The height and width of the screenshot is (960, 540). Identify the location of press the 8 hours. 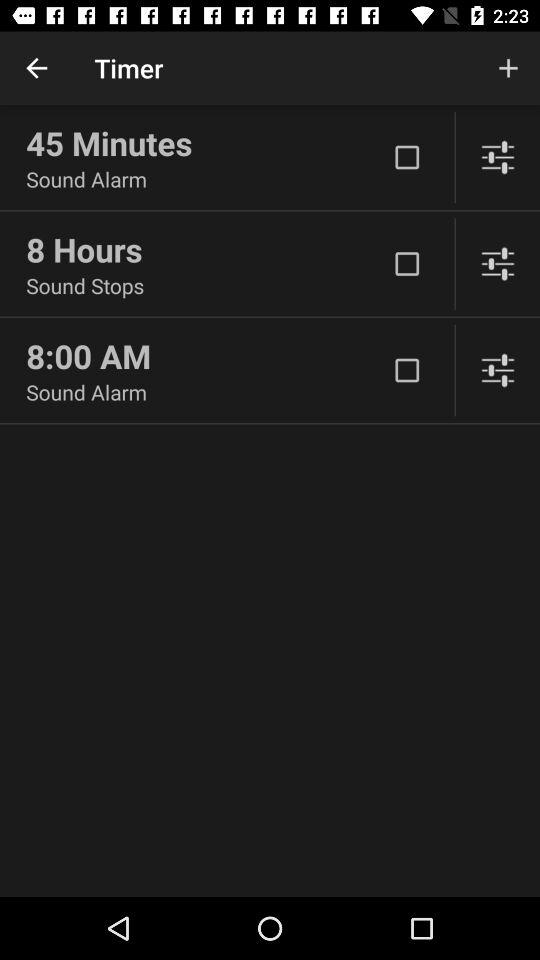
(206, 249).